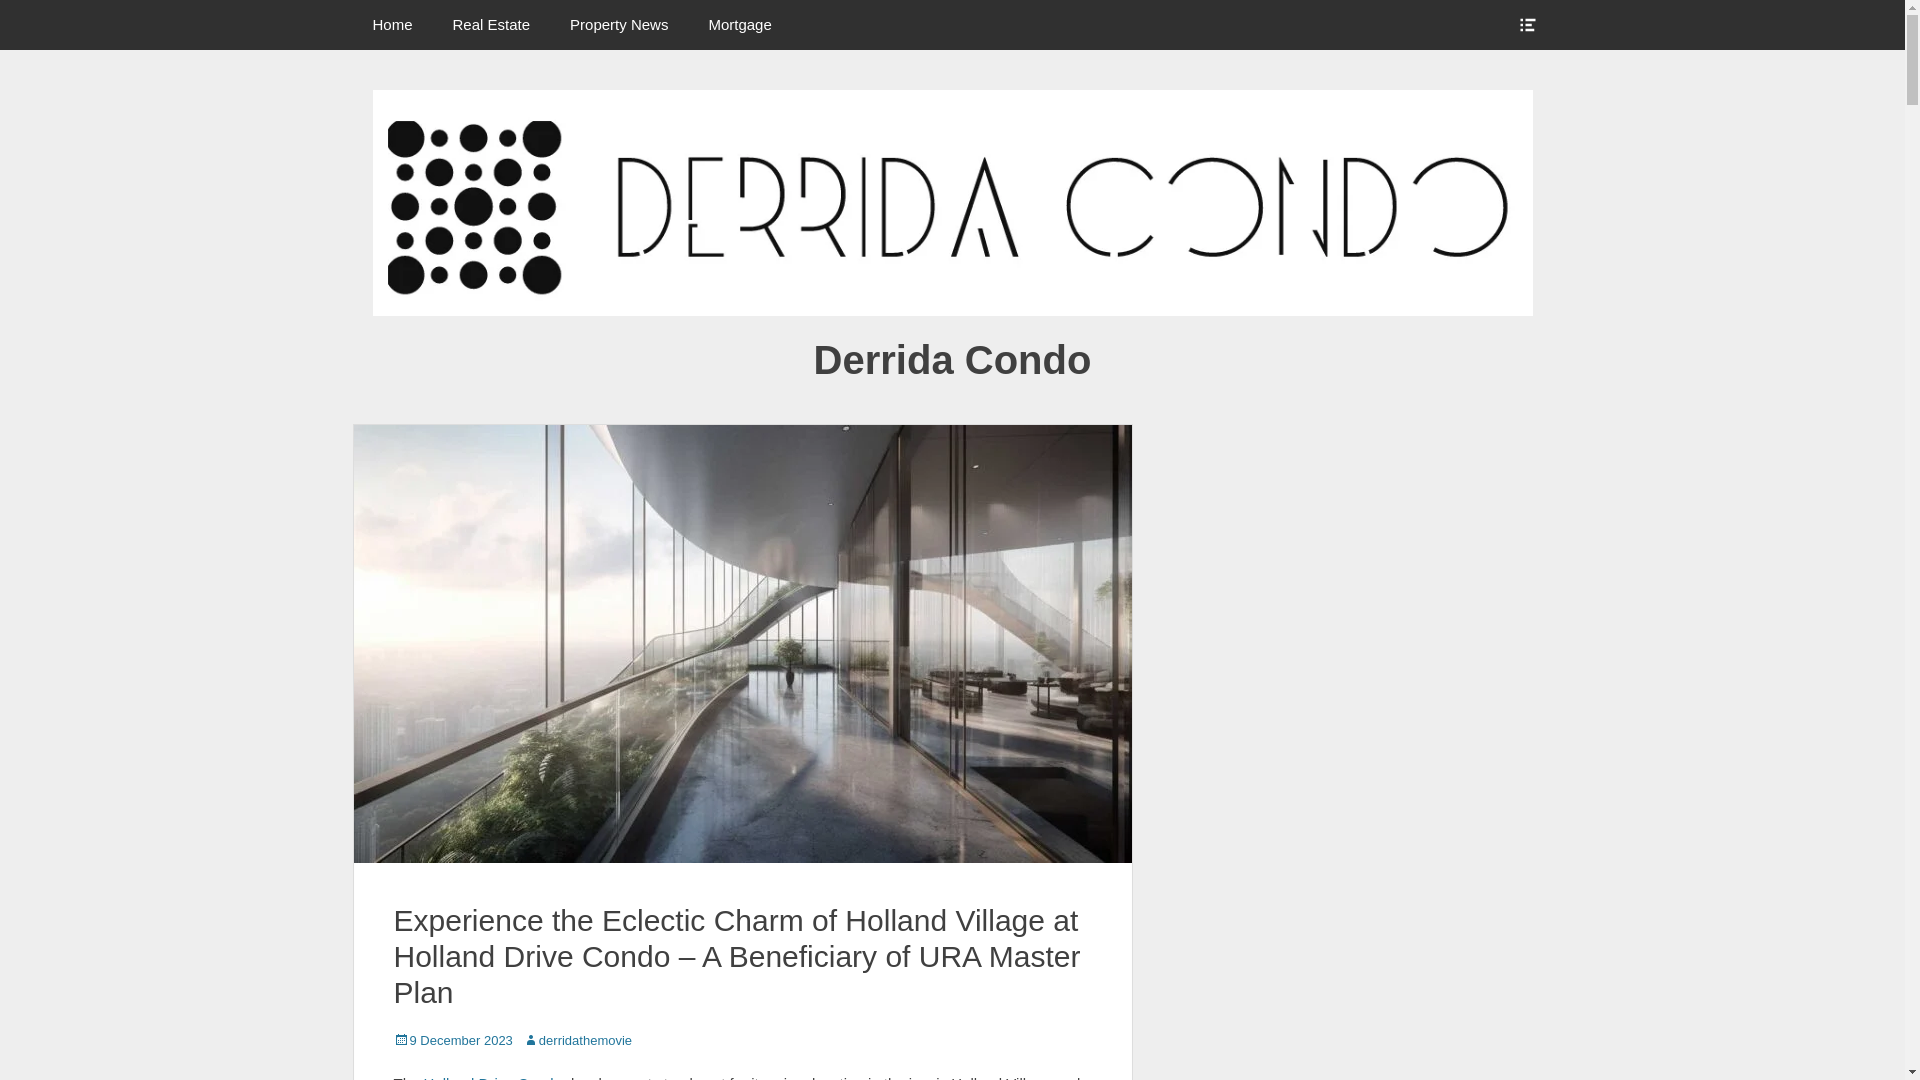 The height and width of the screenshot is (1080, 1920). I want to click on Derrida Condo, so click(953, 360).